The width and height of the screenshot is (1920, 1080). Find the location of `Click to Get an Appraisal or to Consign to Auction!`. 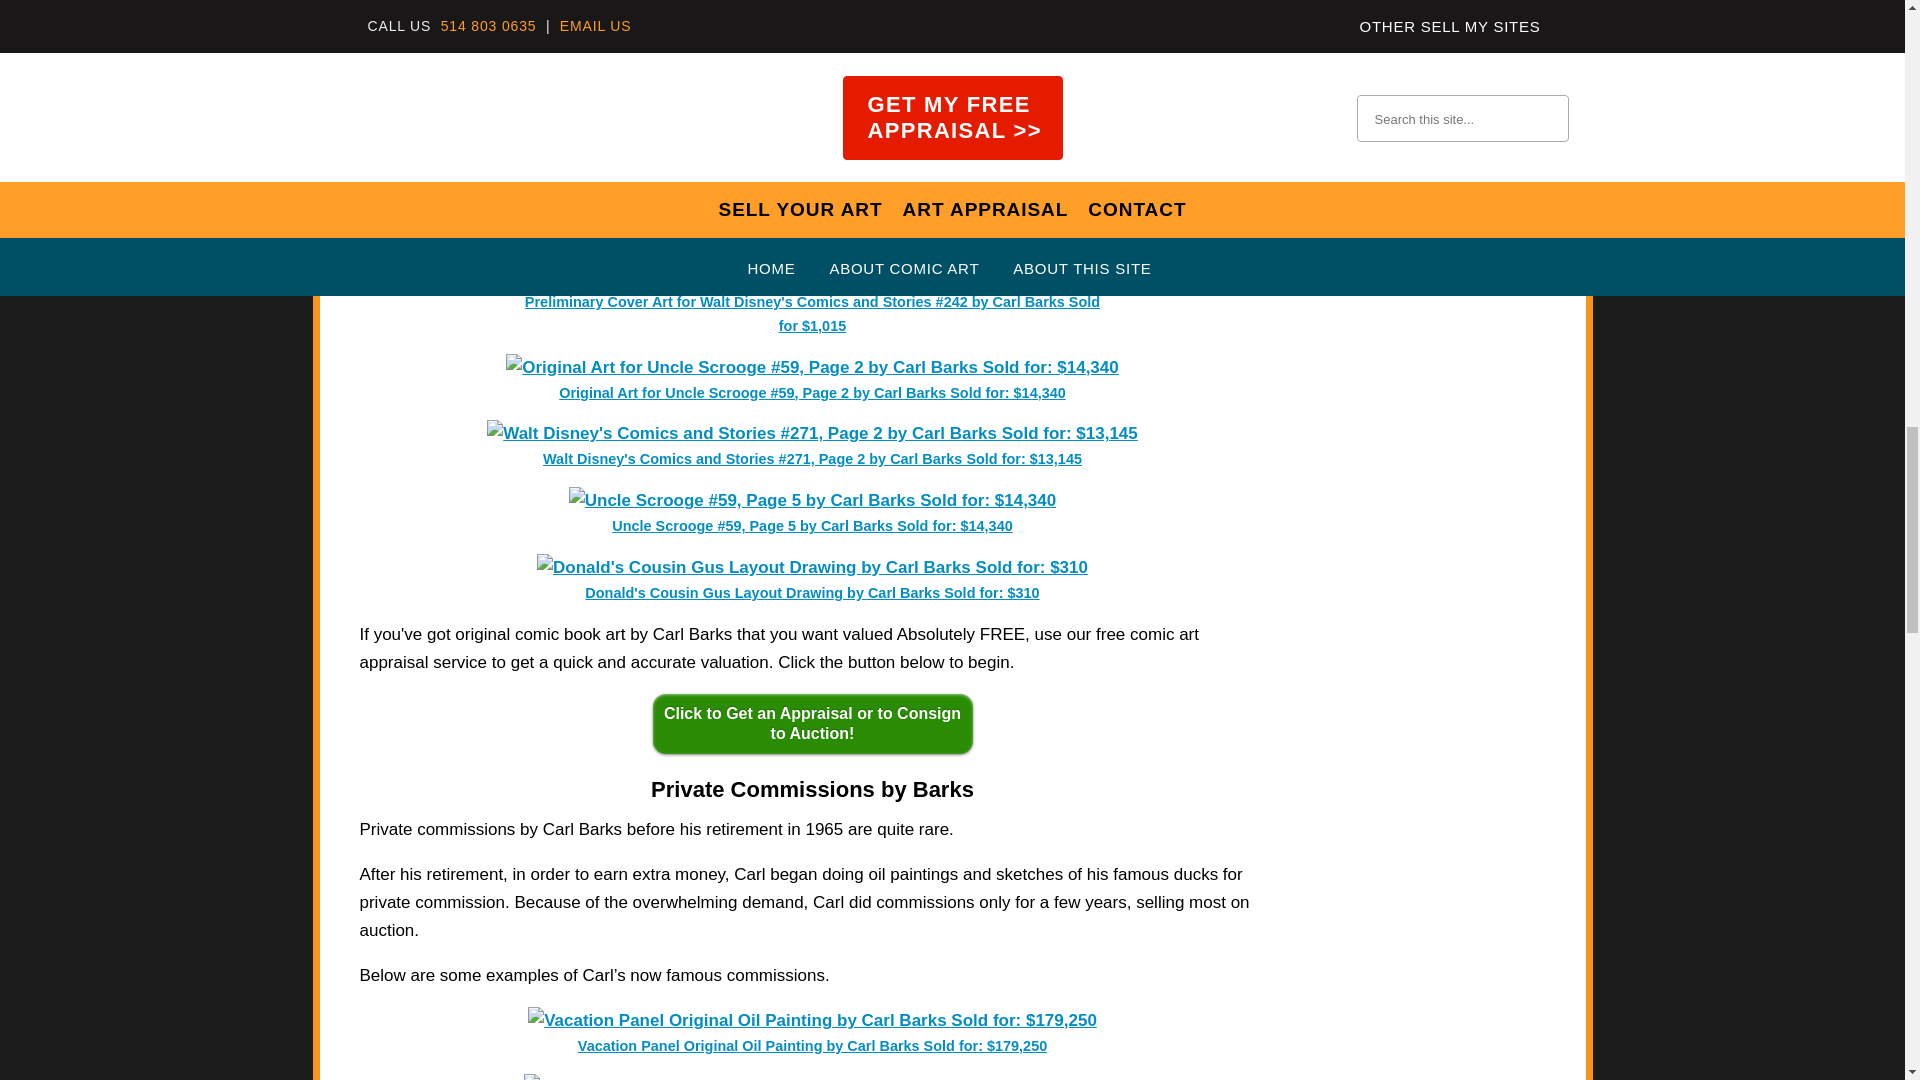

Click to Get an Appraisal or to Consign to Auction! is located at coordinates (812, 724).